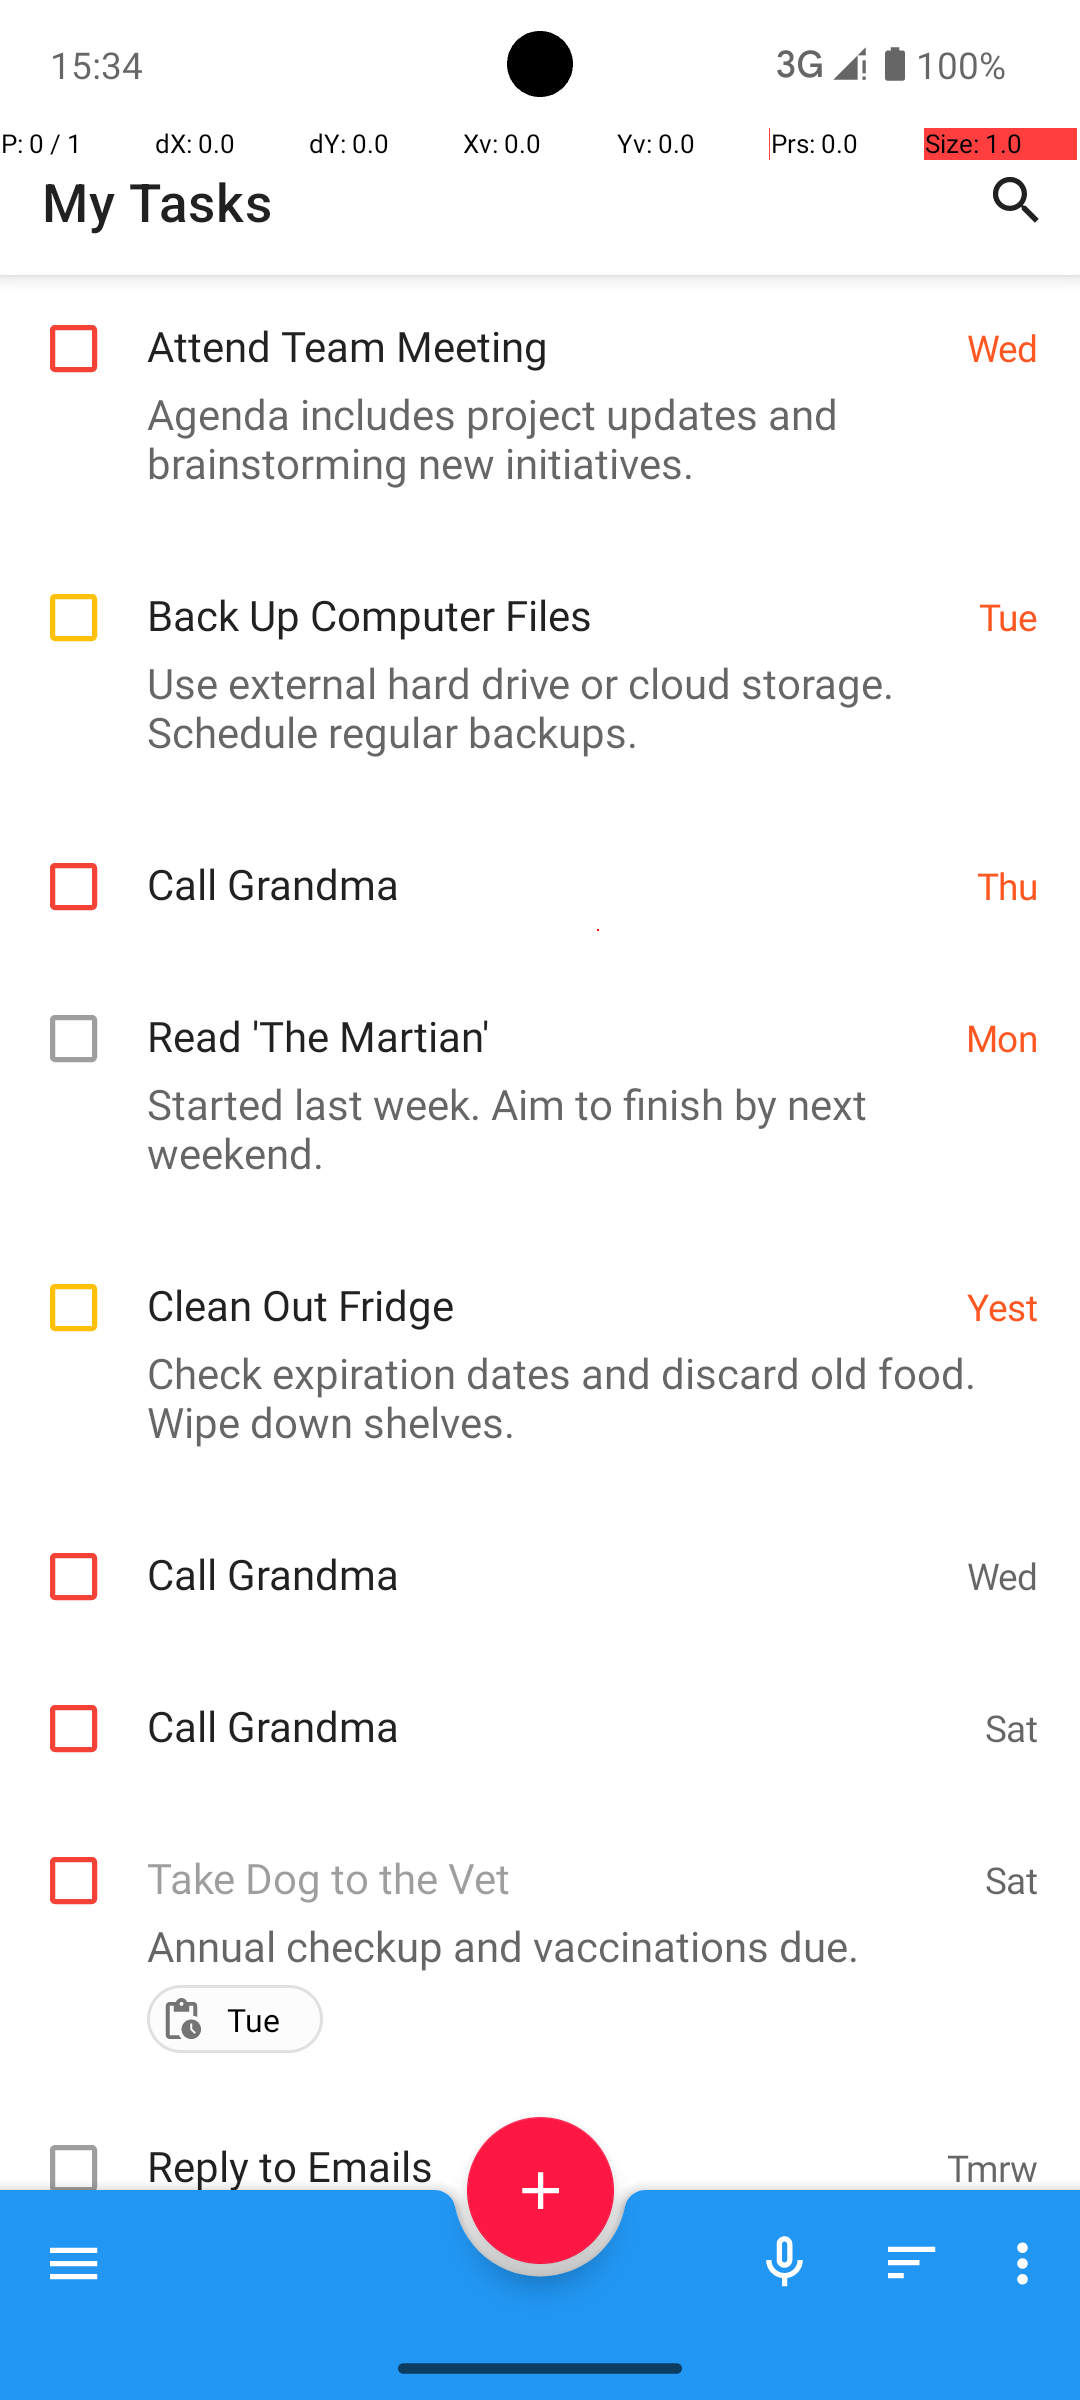 This screenshot has width=1080, height=2400. Describe the element at coordinates (530, 1397) in the screenshot. I see `Check expiration dates and discard old food. Wipe down shelves.` at that location.